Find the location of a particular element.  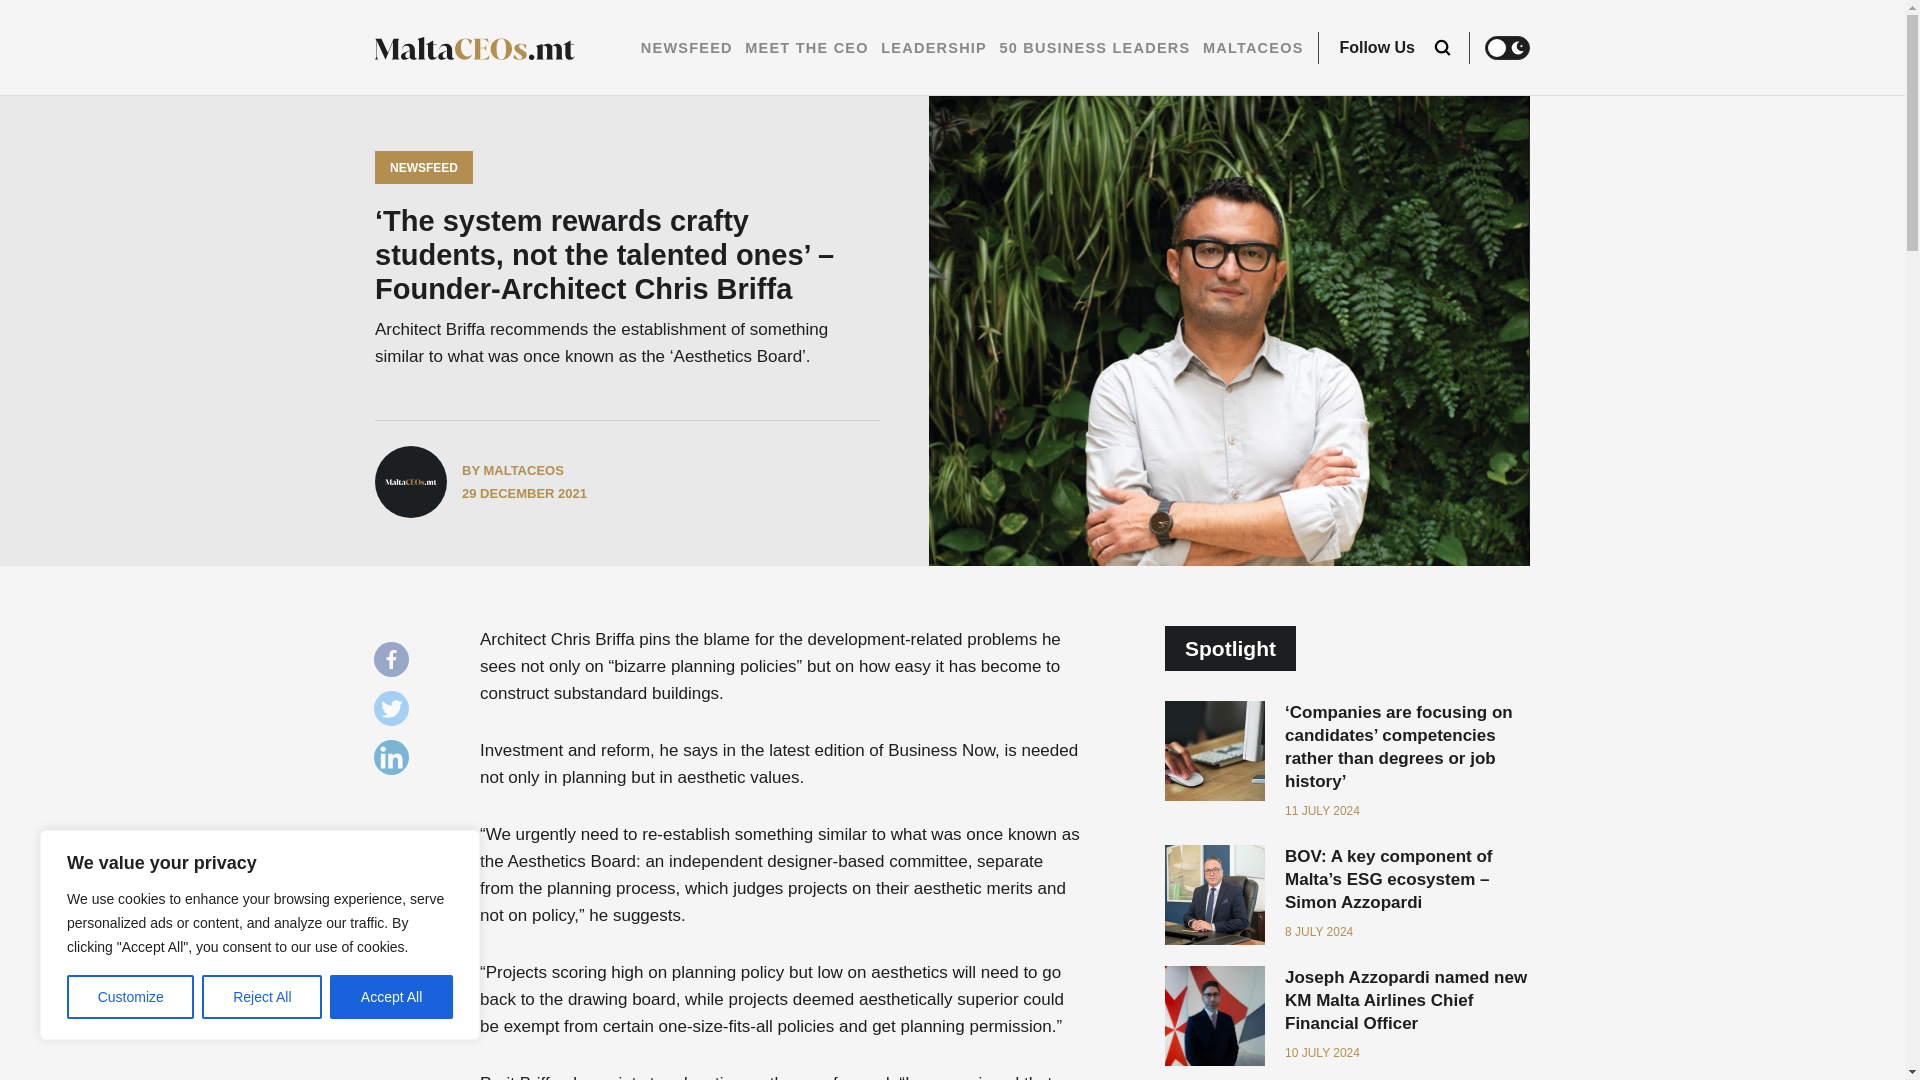

NEWSFEED is located at coordinates (687, 48).